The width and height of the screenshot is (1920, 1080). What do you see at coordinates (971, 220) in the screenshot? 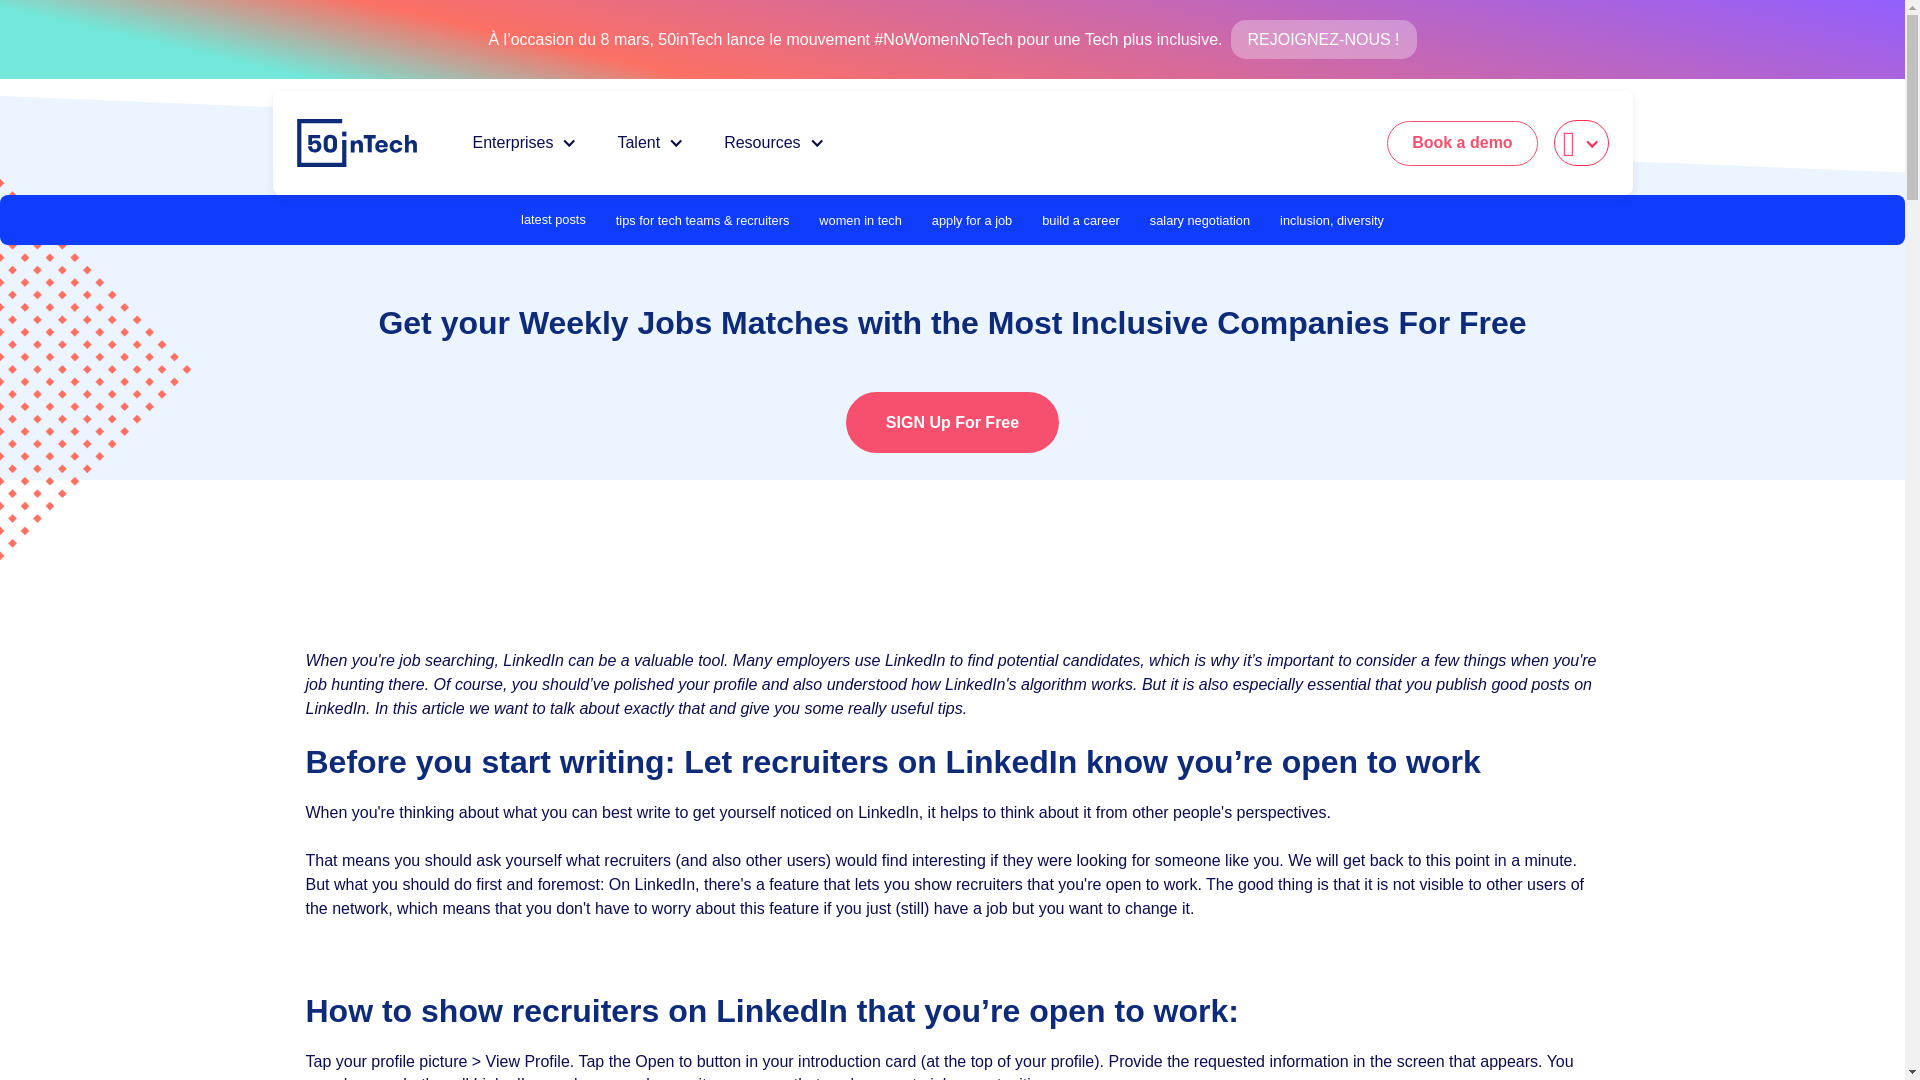
I see `apply for a job` at bounding box center [971, 220].